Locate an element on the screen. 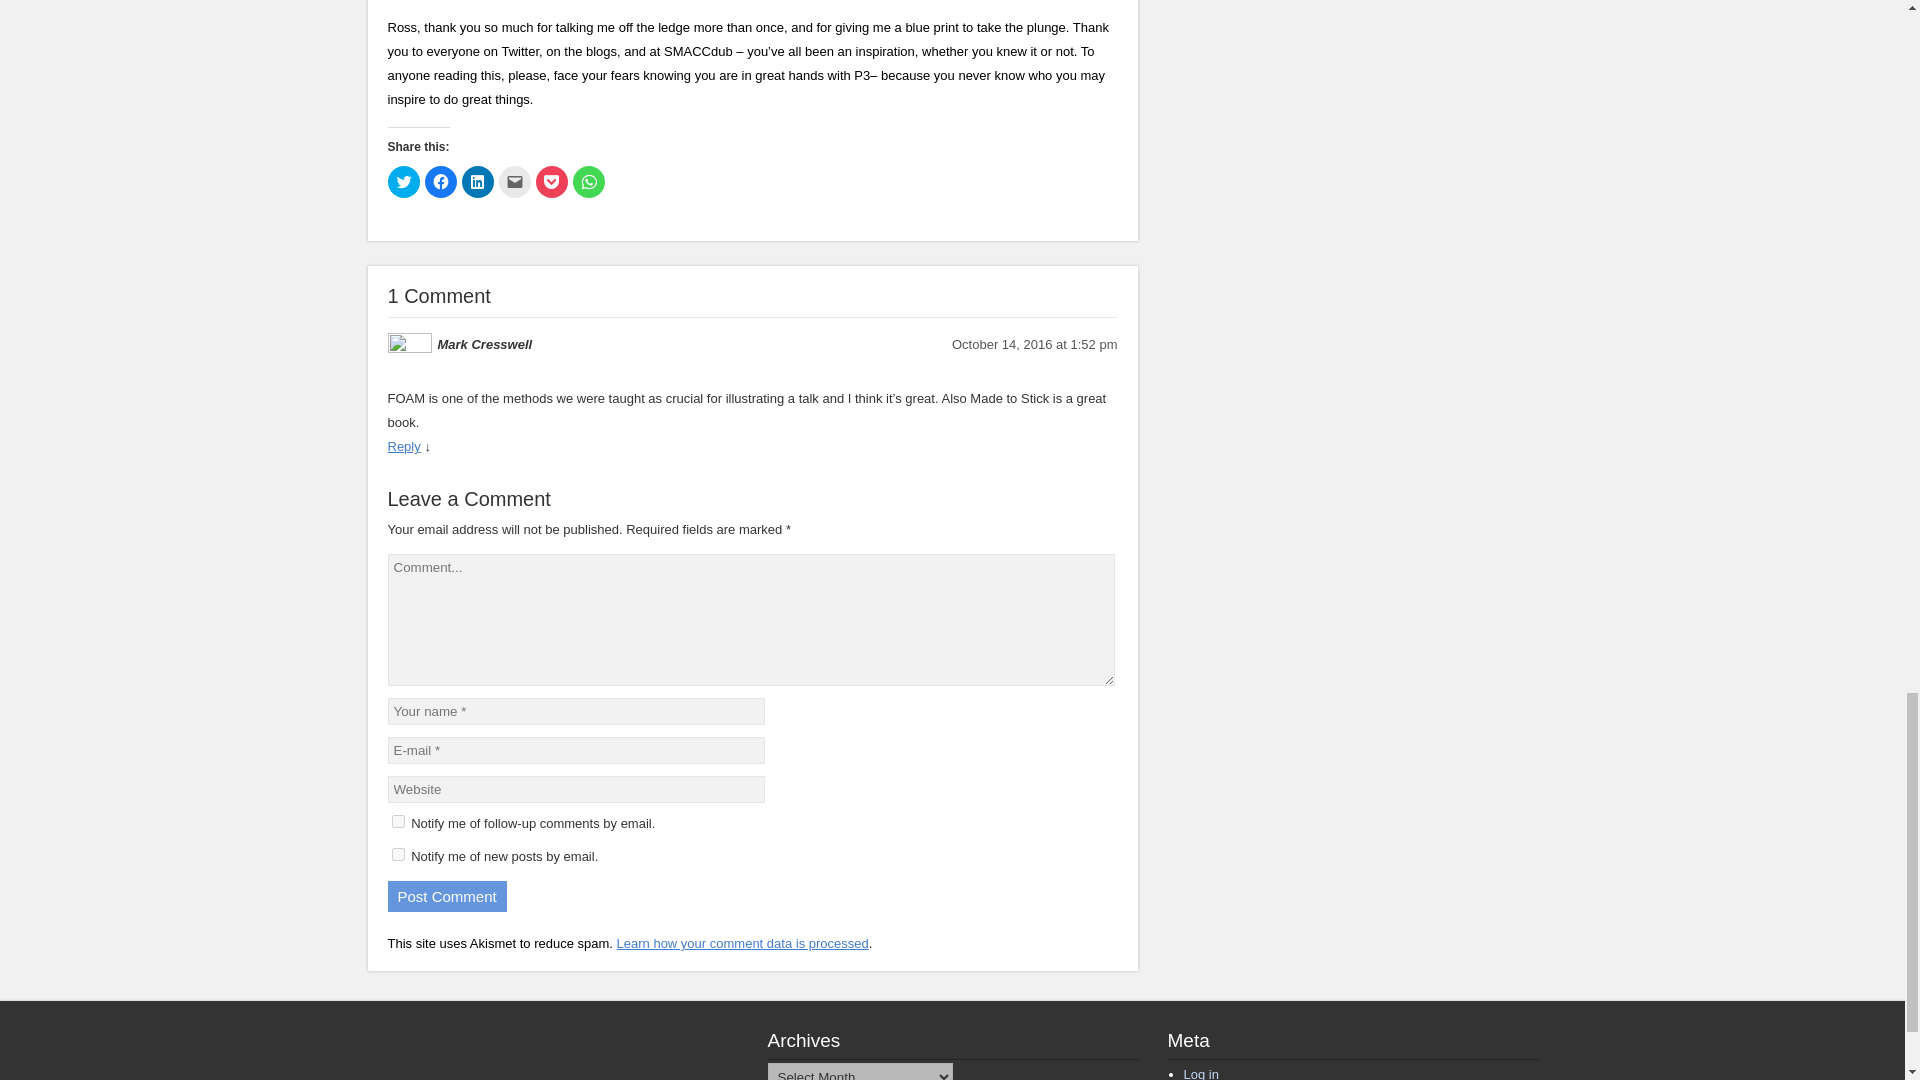  Click to share on Pocket is located at coordinates (552, 182).